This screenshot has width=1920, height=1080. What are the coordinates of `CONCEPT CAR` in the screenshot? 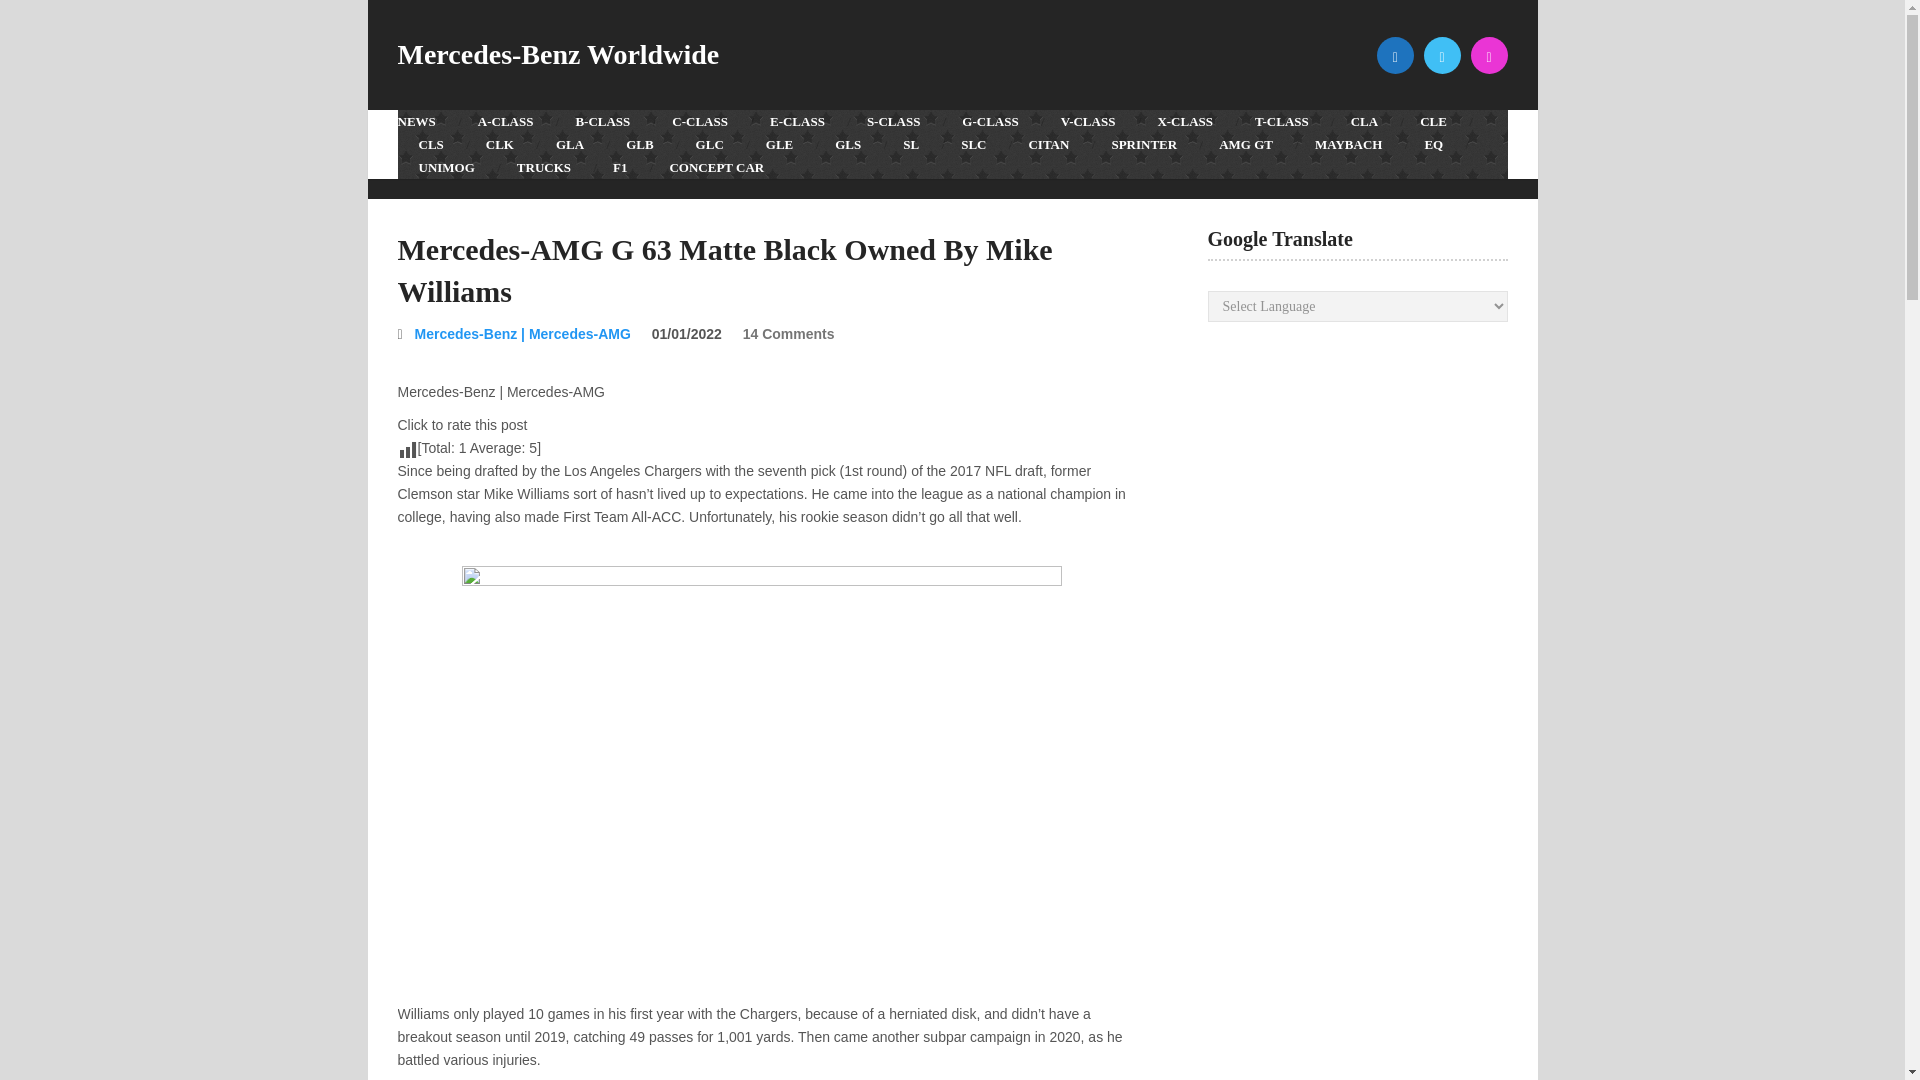 It's located at (716, 167).